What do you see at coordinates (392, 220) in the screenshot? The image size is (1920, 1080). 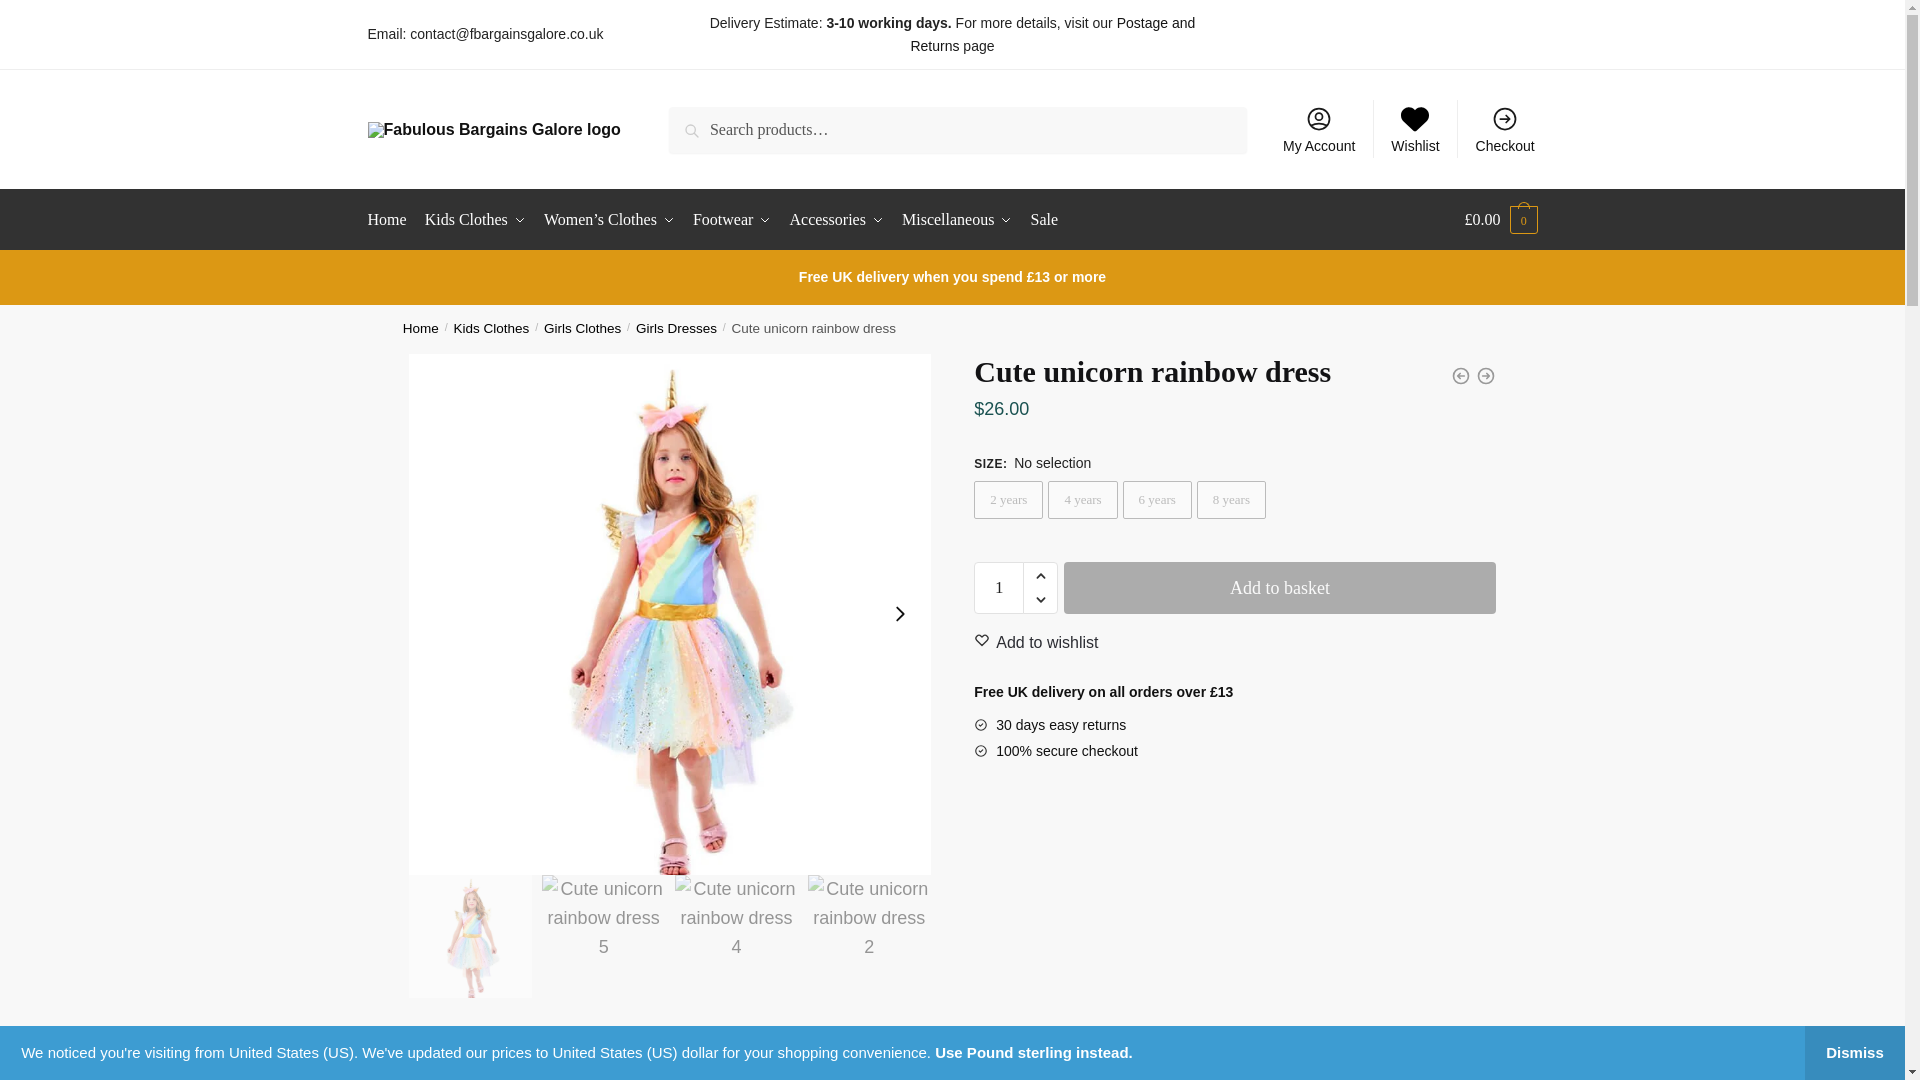 I see `Home` at bounding box center [392, 220].